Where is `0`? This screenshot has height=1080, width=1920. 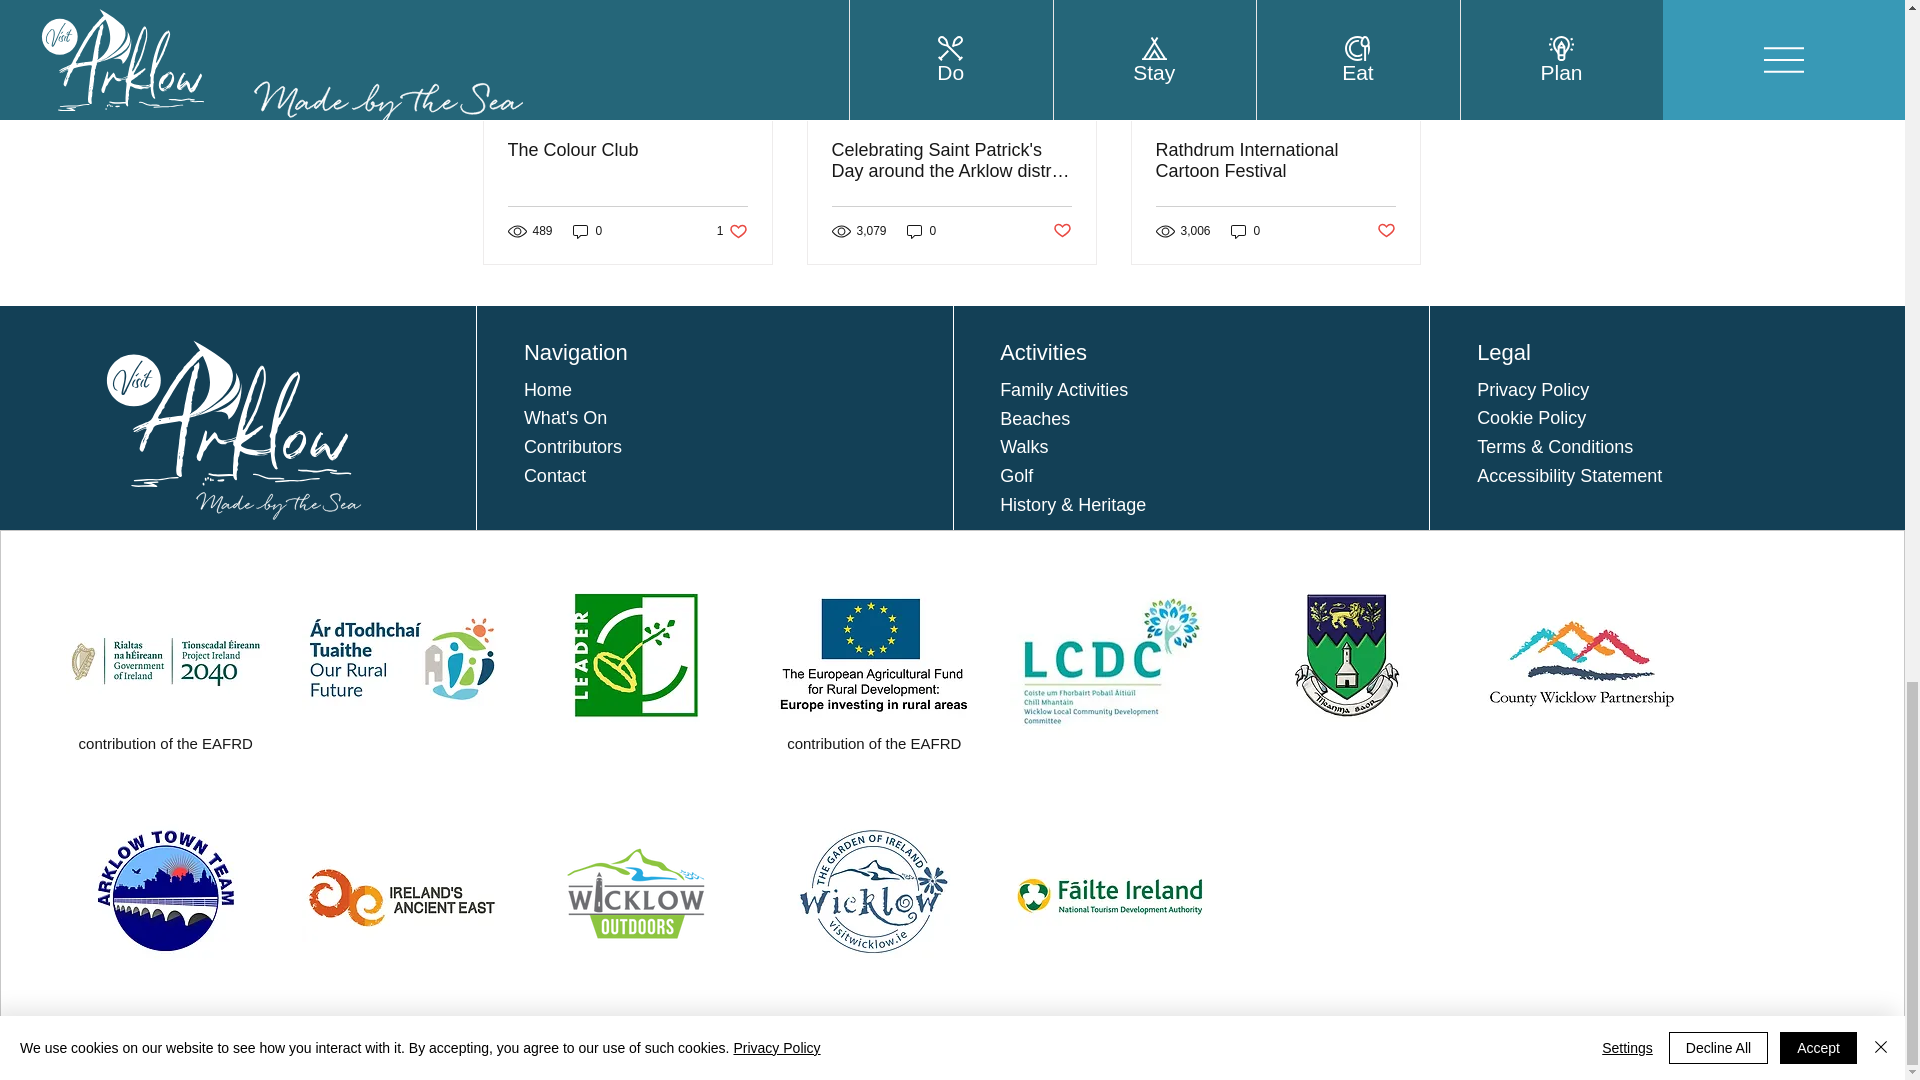 0 is located at coordinates (1246, 230).